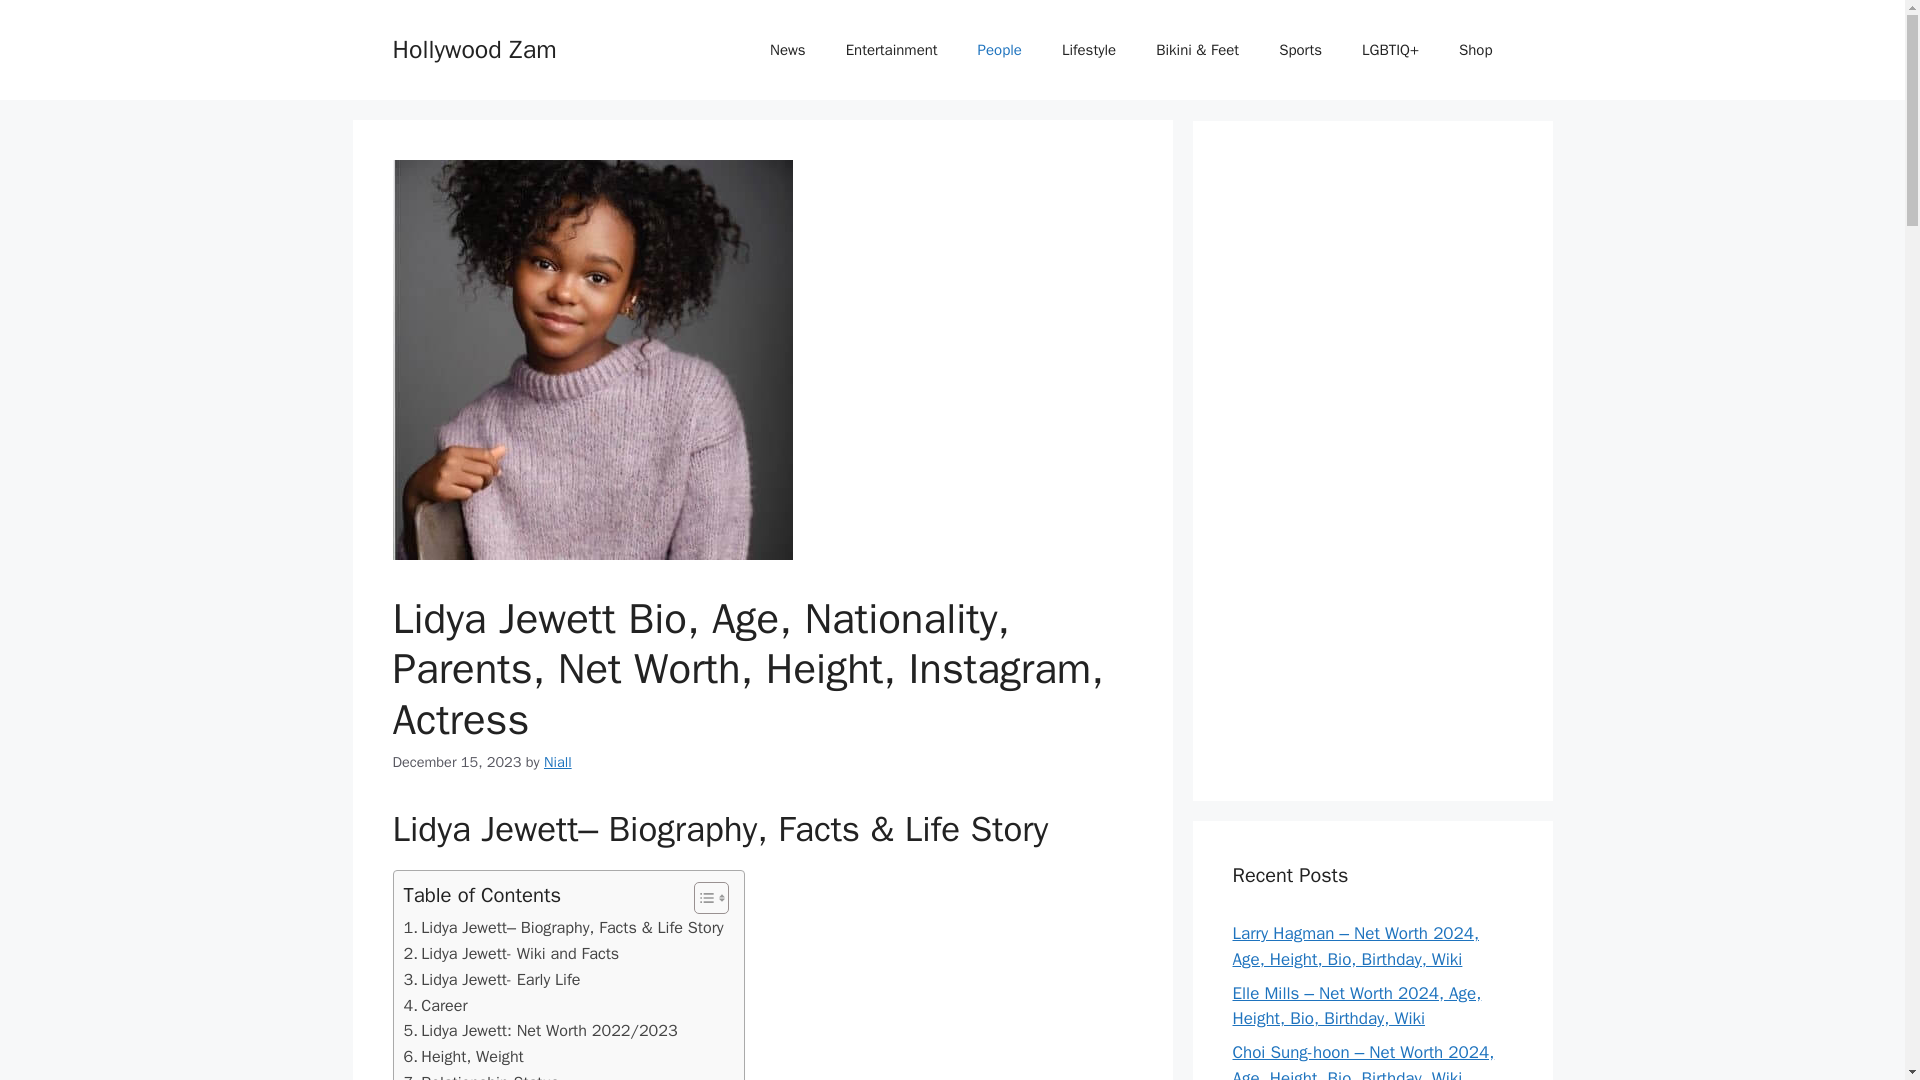  What do you see at coordinates (558, 762) in the screenshot?
I see `View all posts by Niall` at bounding box center [558, 762].